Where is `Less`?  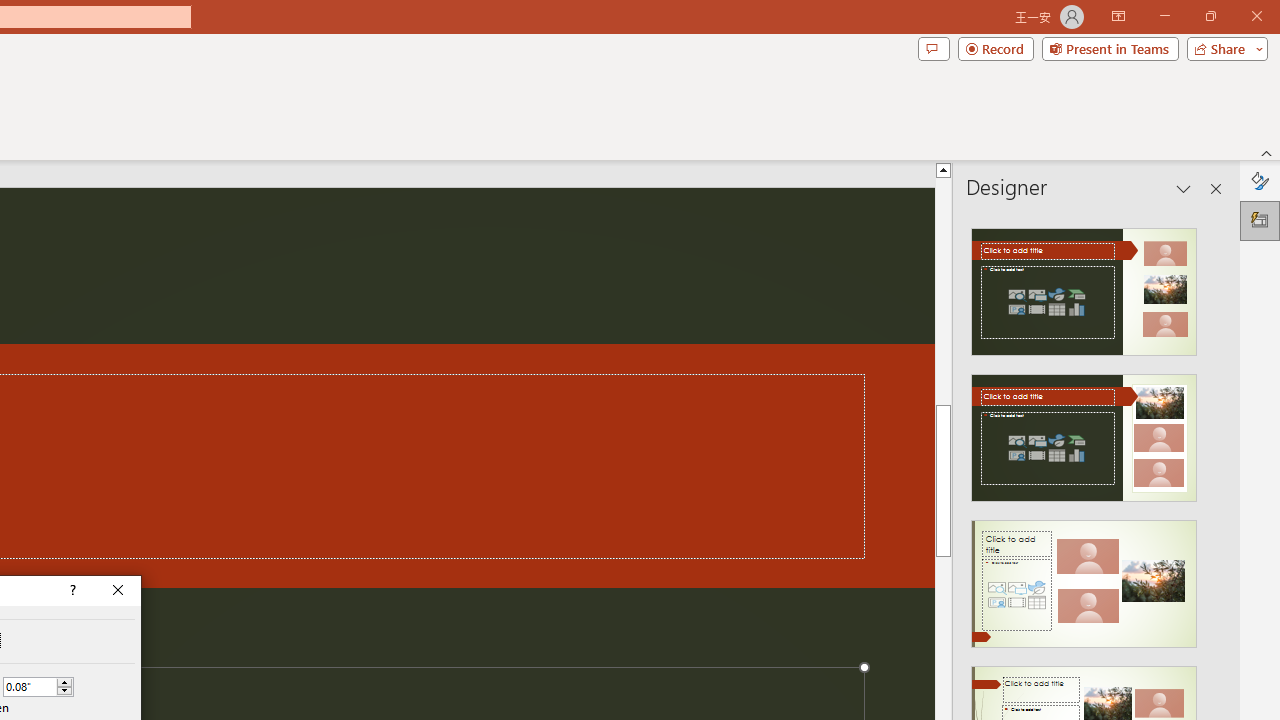
Less is located at coordinates (64, 691).